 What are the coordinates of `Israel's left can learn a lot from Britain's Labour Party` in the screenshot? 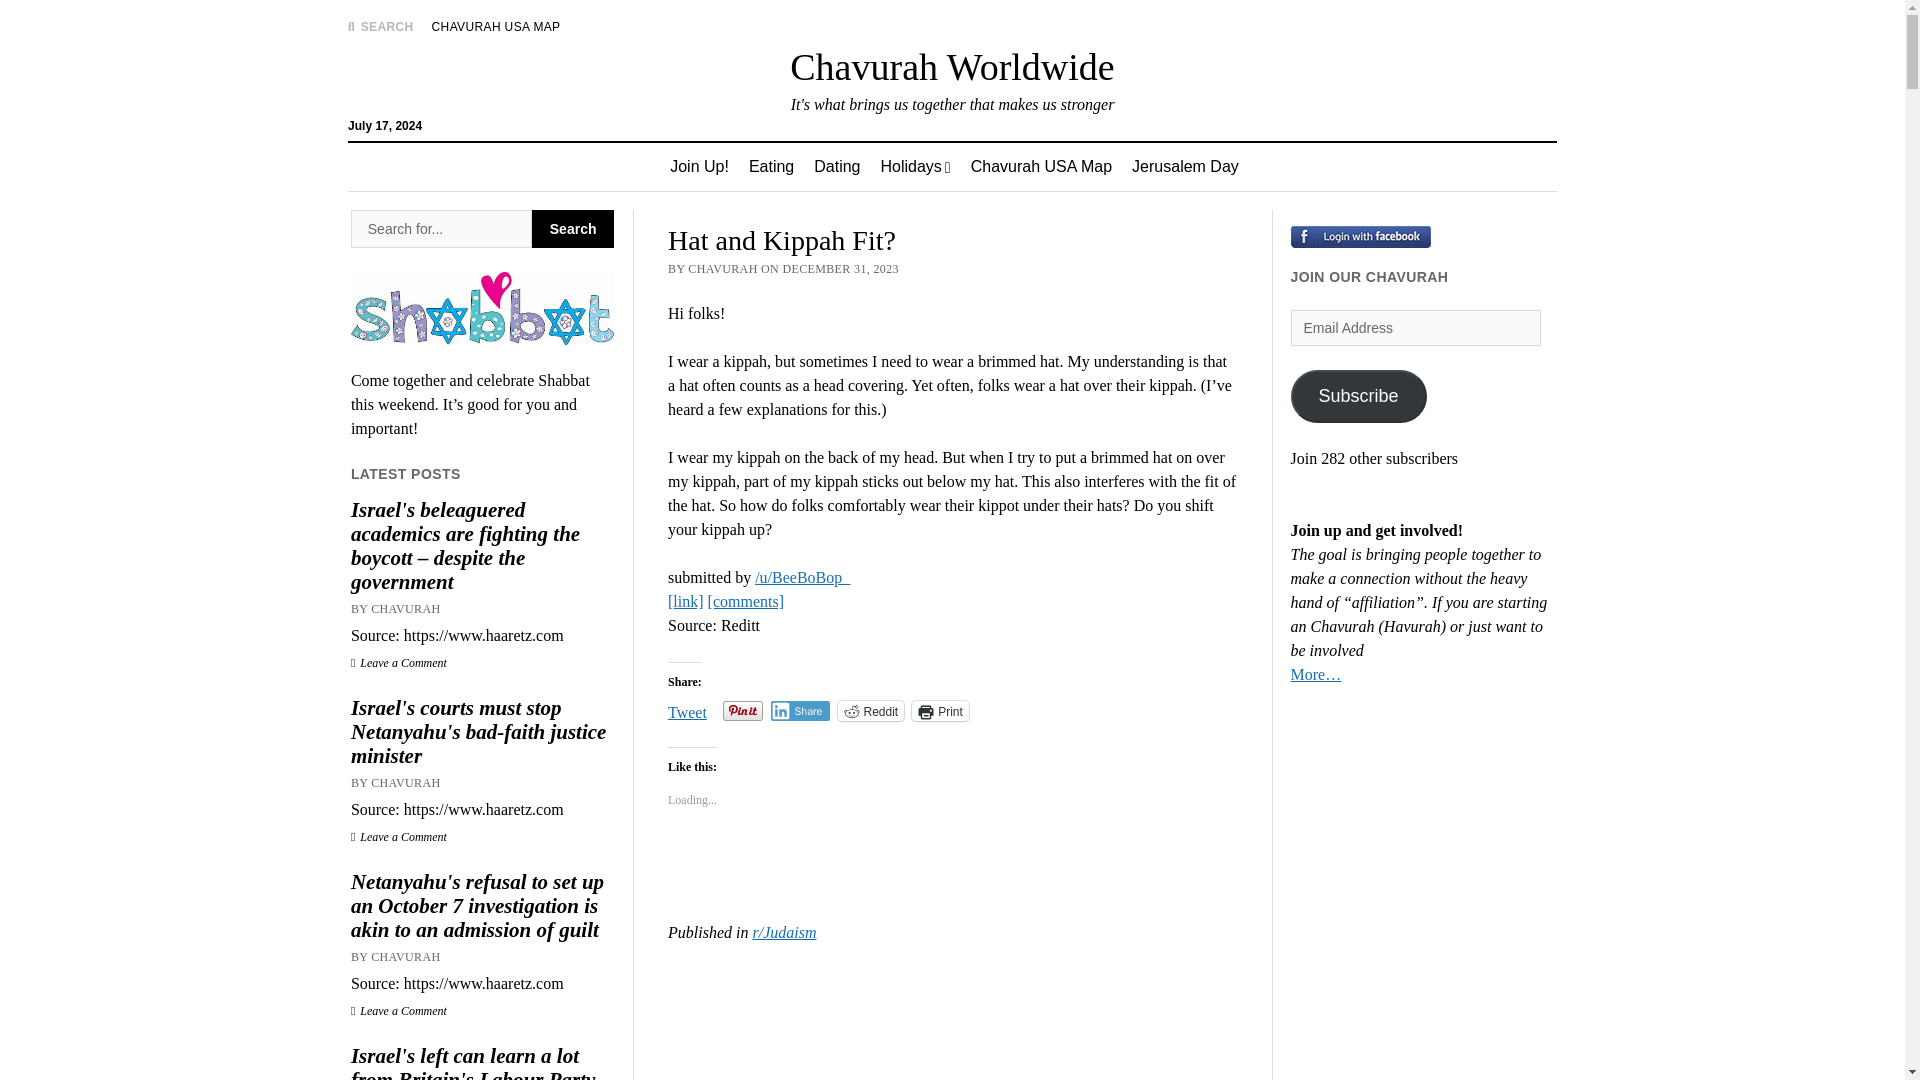 It's located at (482, 1062).